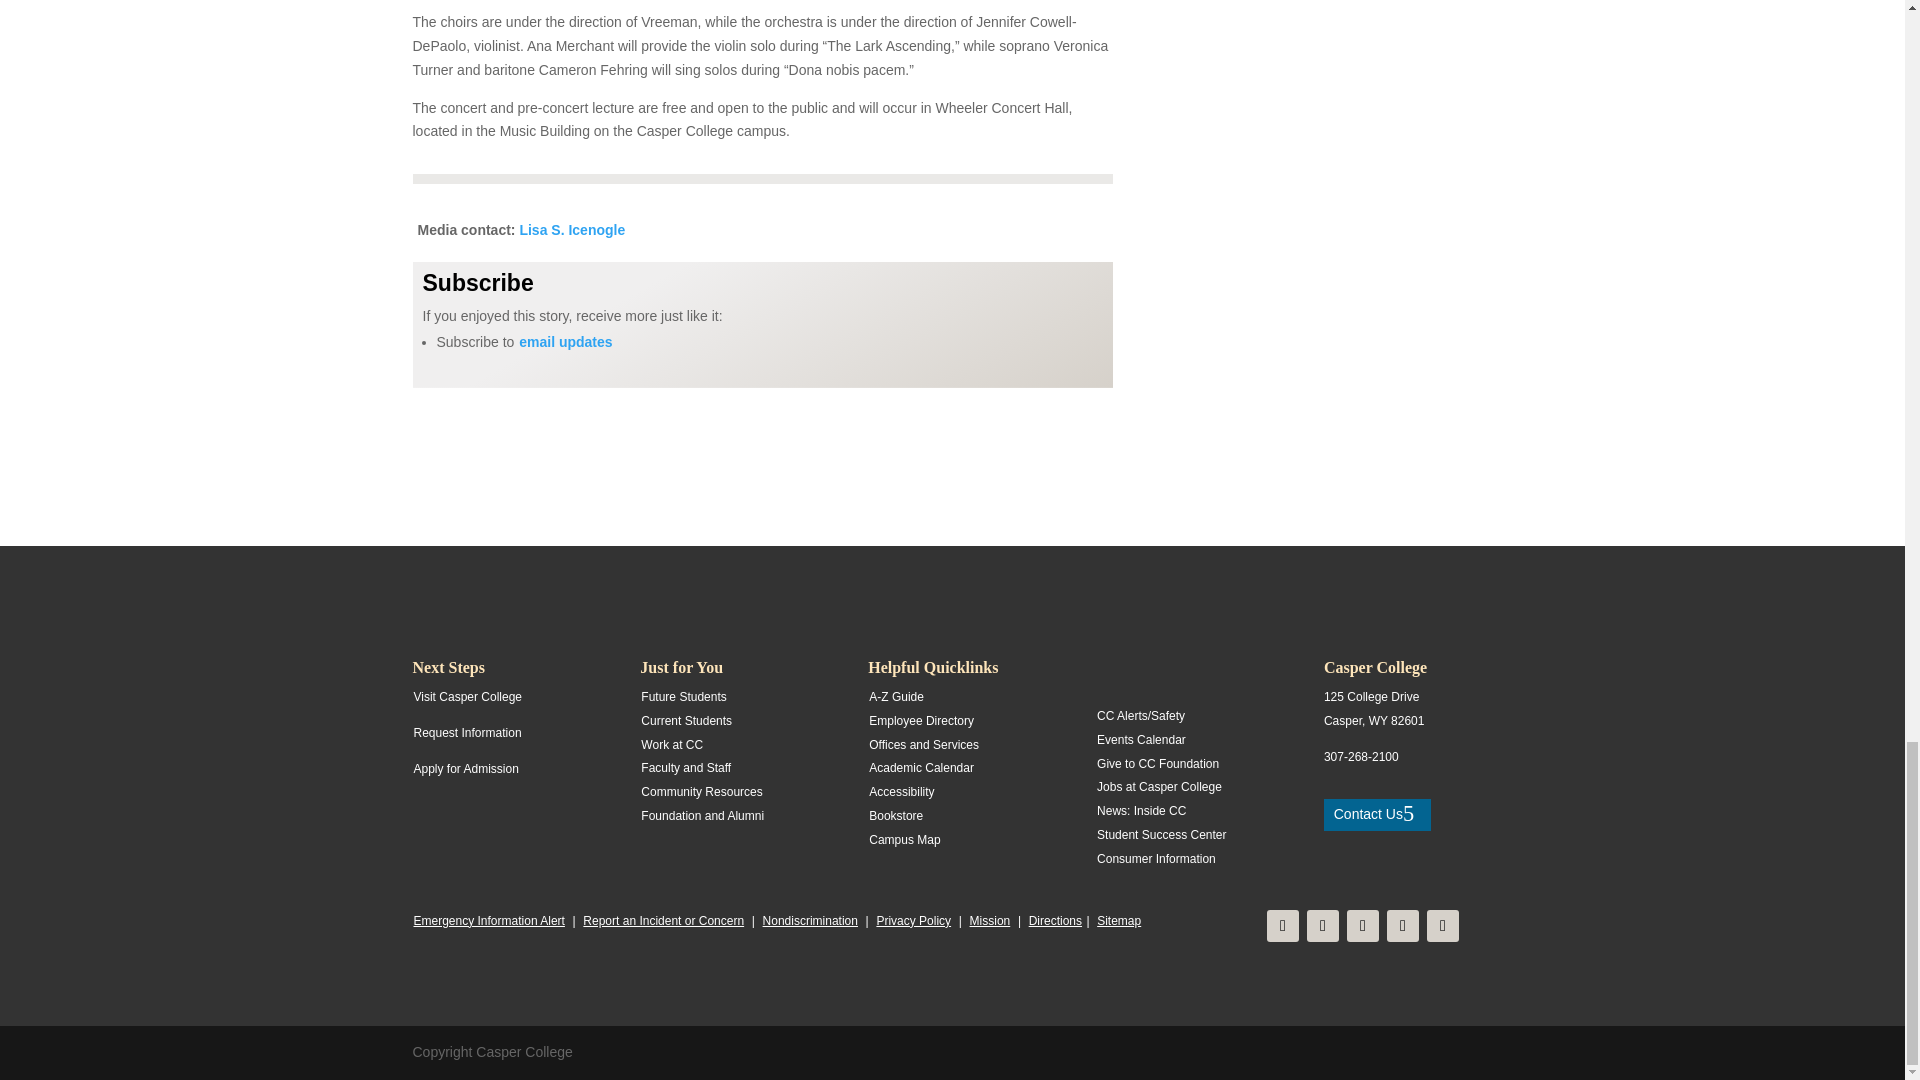  What do you see at coordinates (1283, 926) in the screenshot?
I see `Follow on Facebook` at bounding box center [1283, 926].